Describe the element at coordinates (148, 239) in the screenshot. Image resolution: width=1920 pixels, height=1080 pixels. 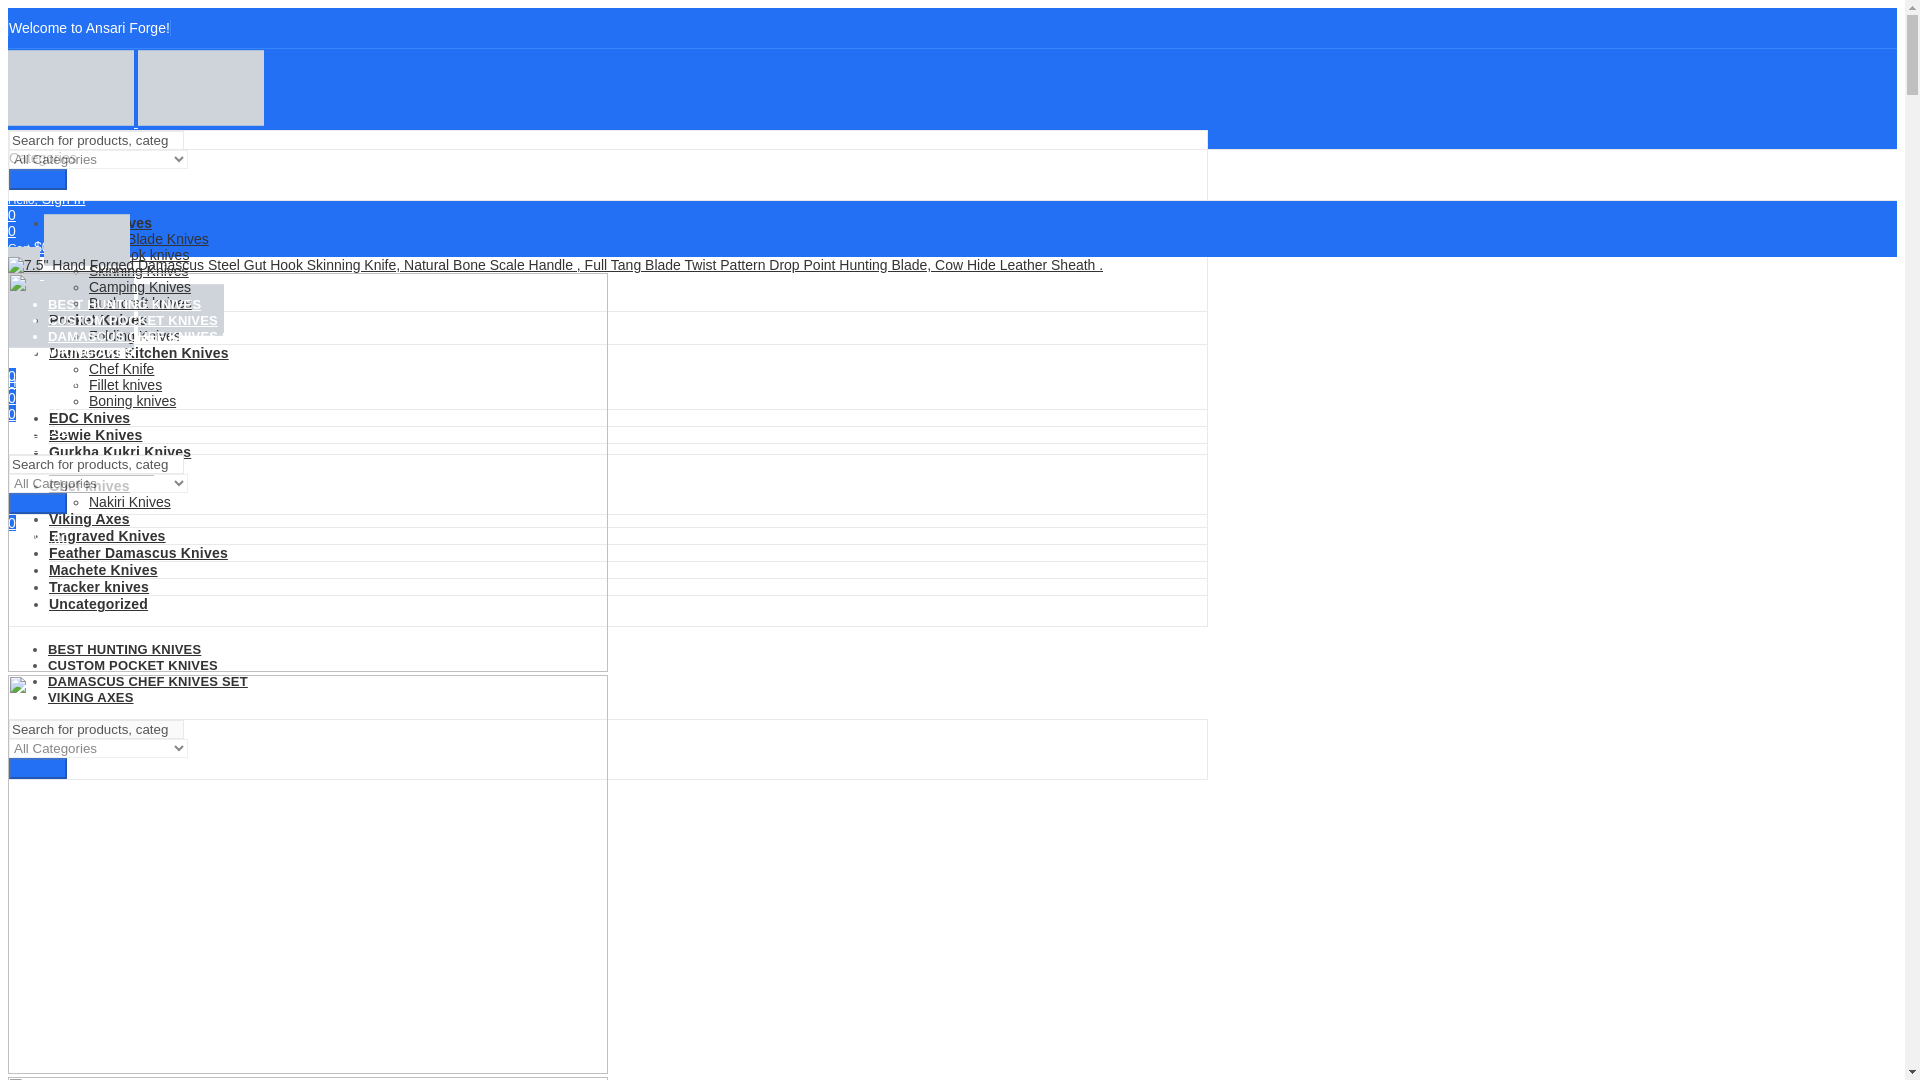
I see `Fixed Blade Knives` at that location.